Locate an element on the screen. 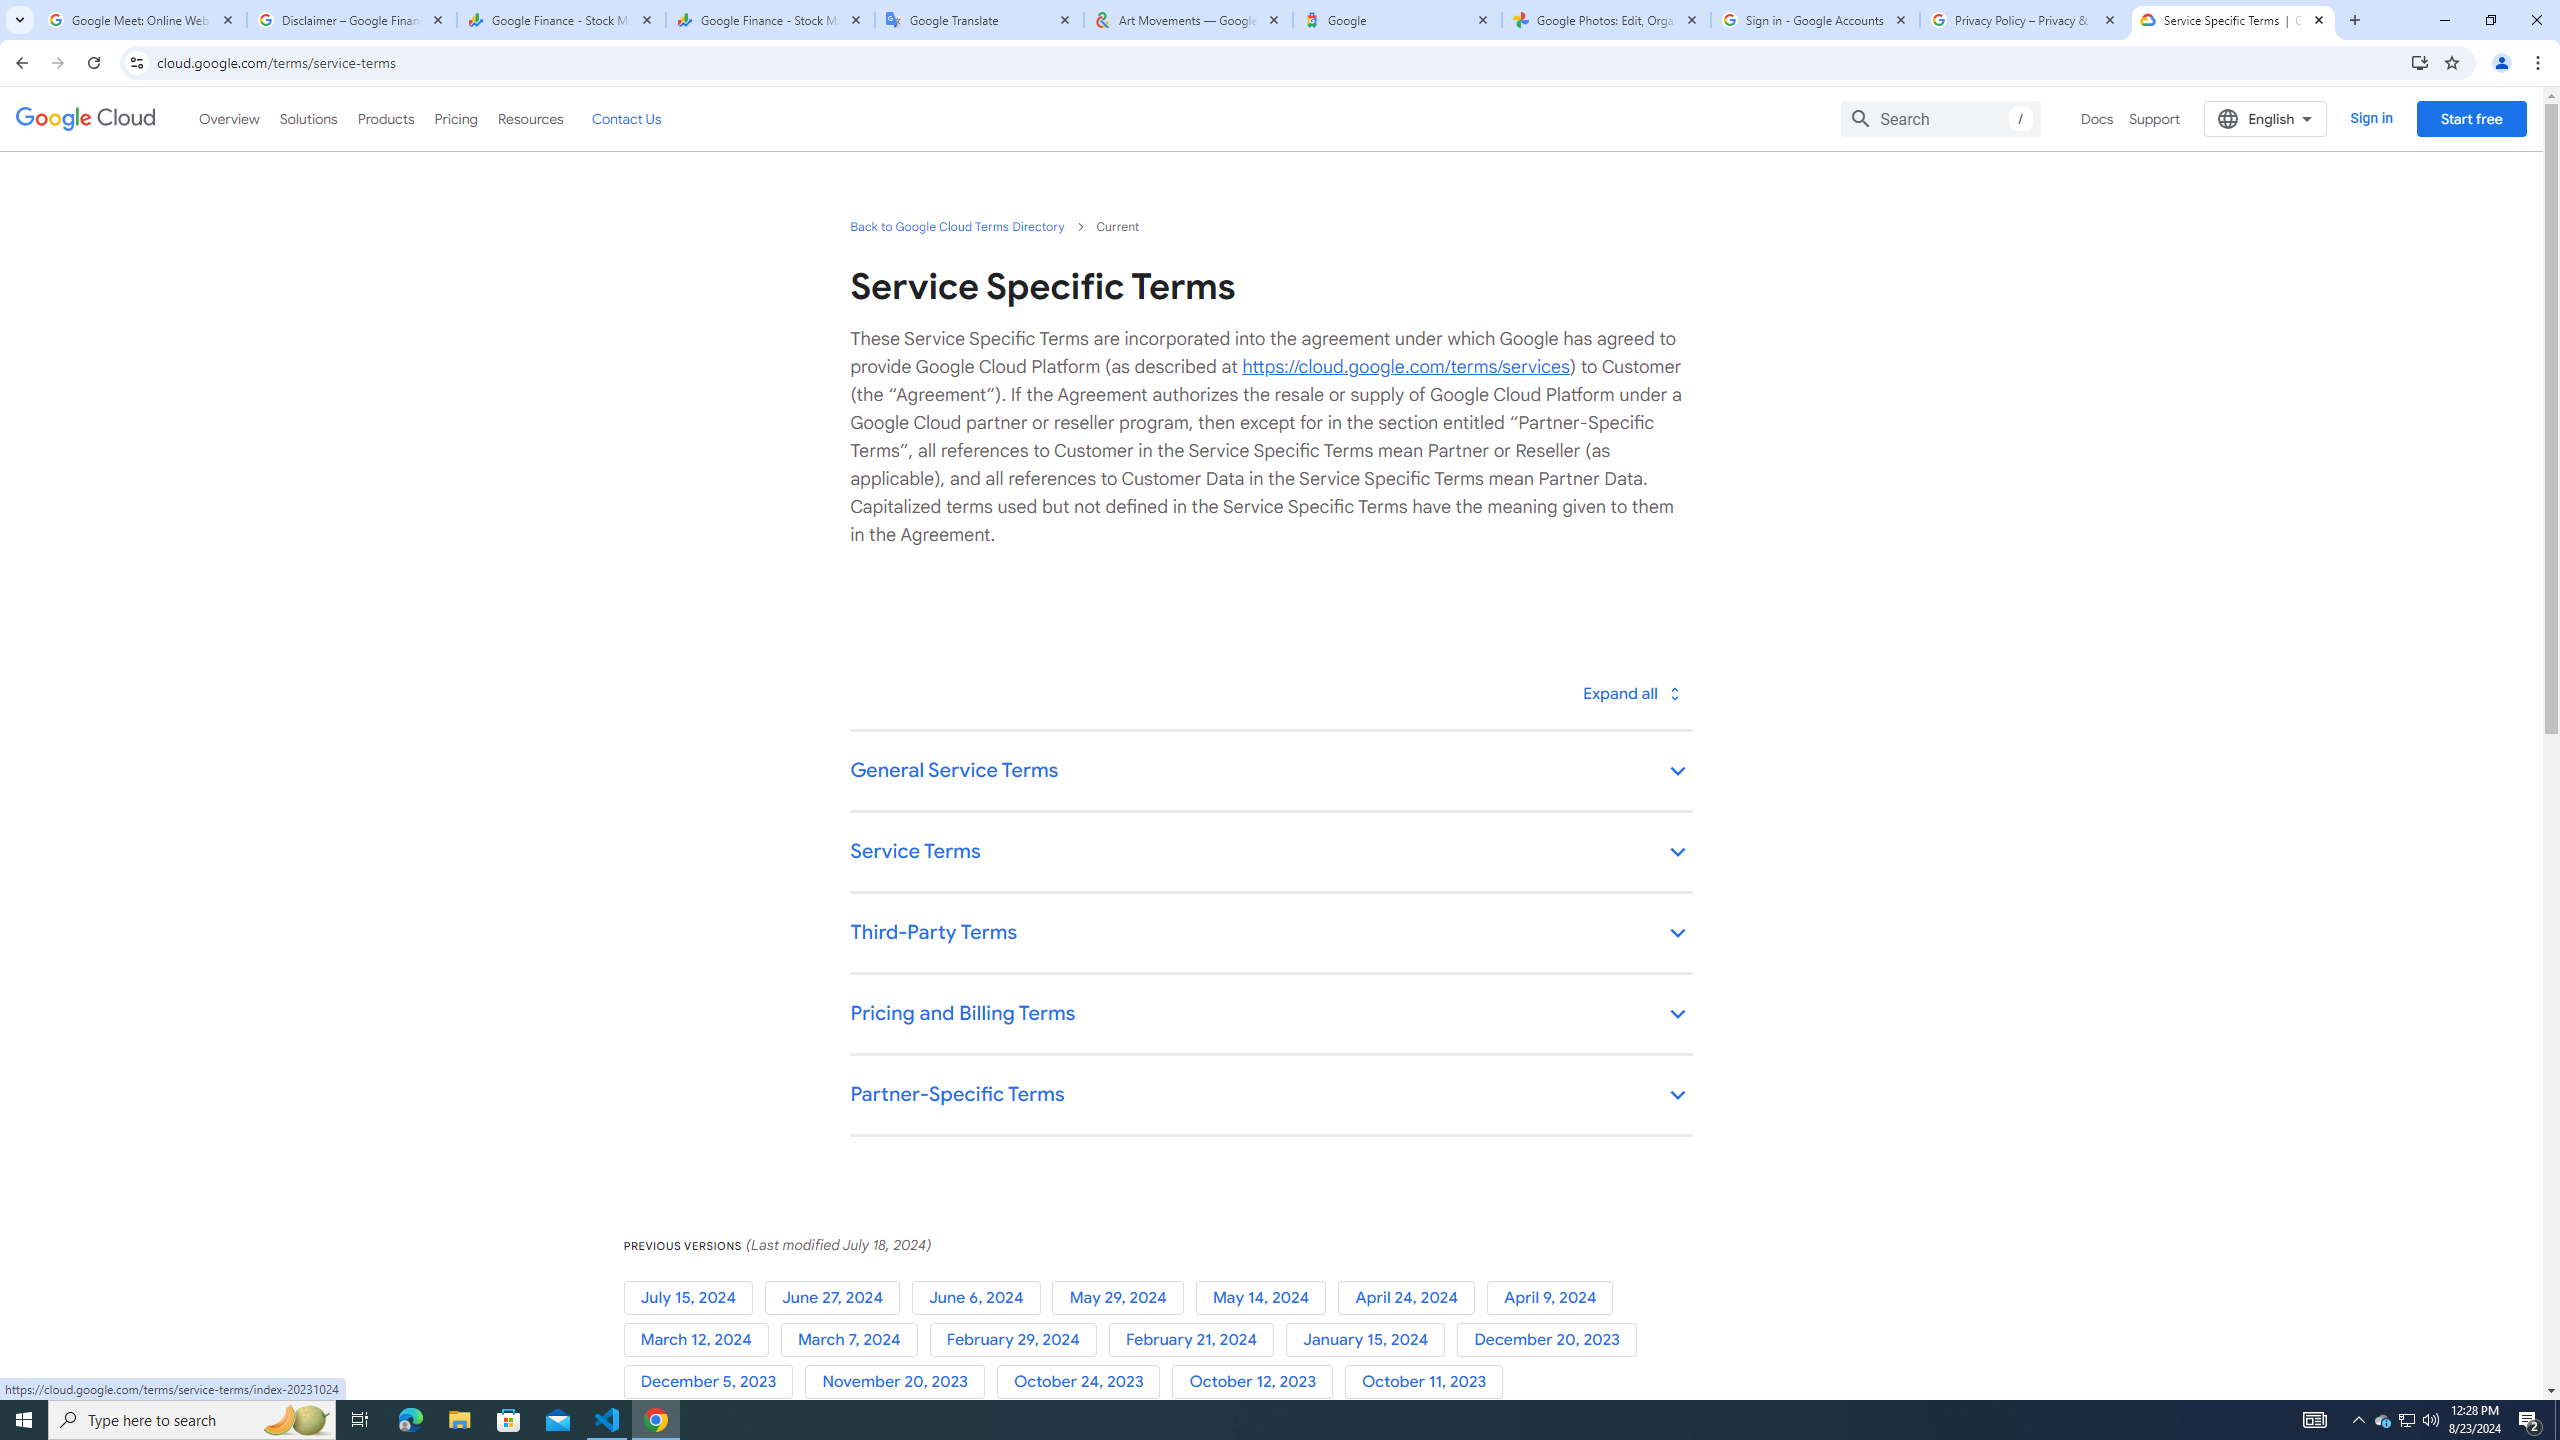 This screenshot has height=1440, width=2560. June 27, 2024 is located at coordinates (836, 1298).